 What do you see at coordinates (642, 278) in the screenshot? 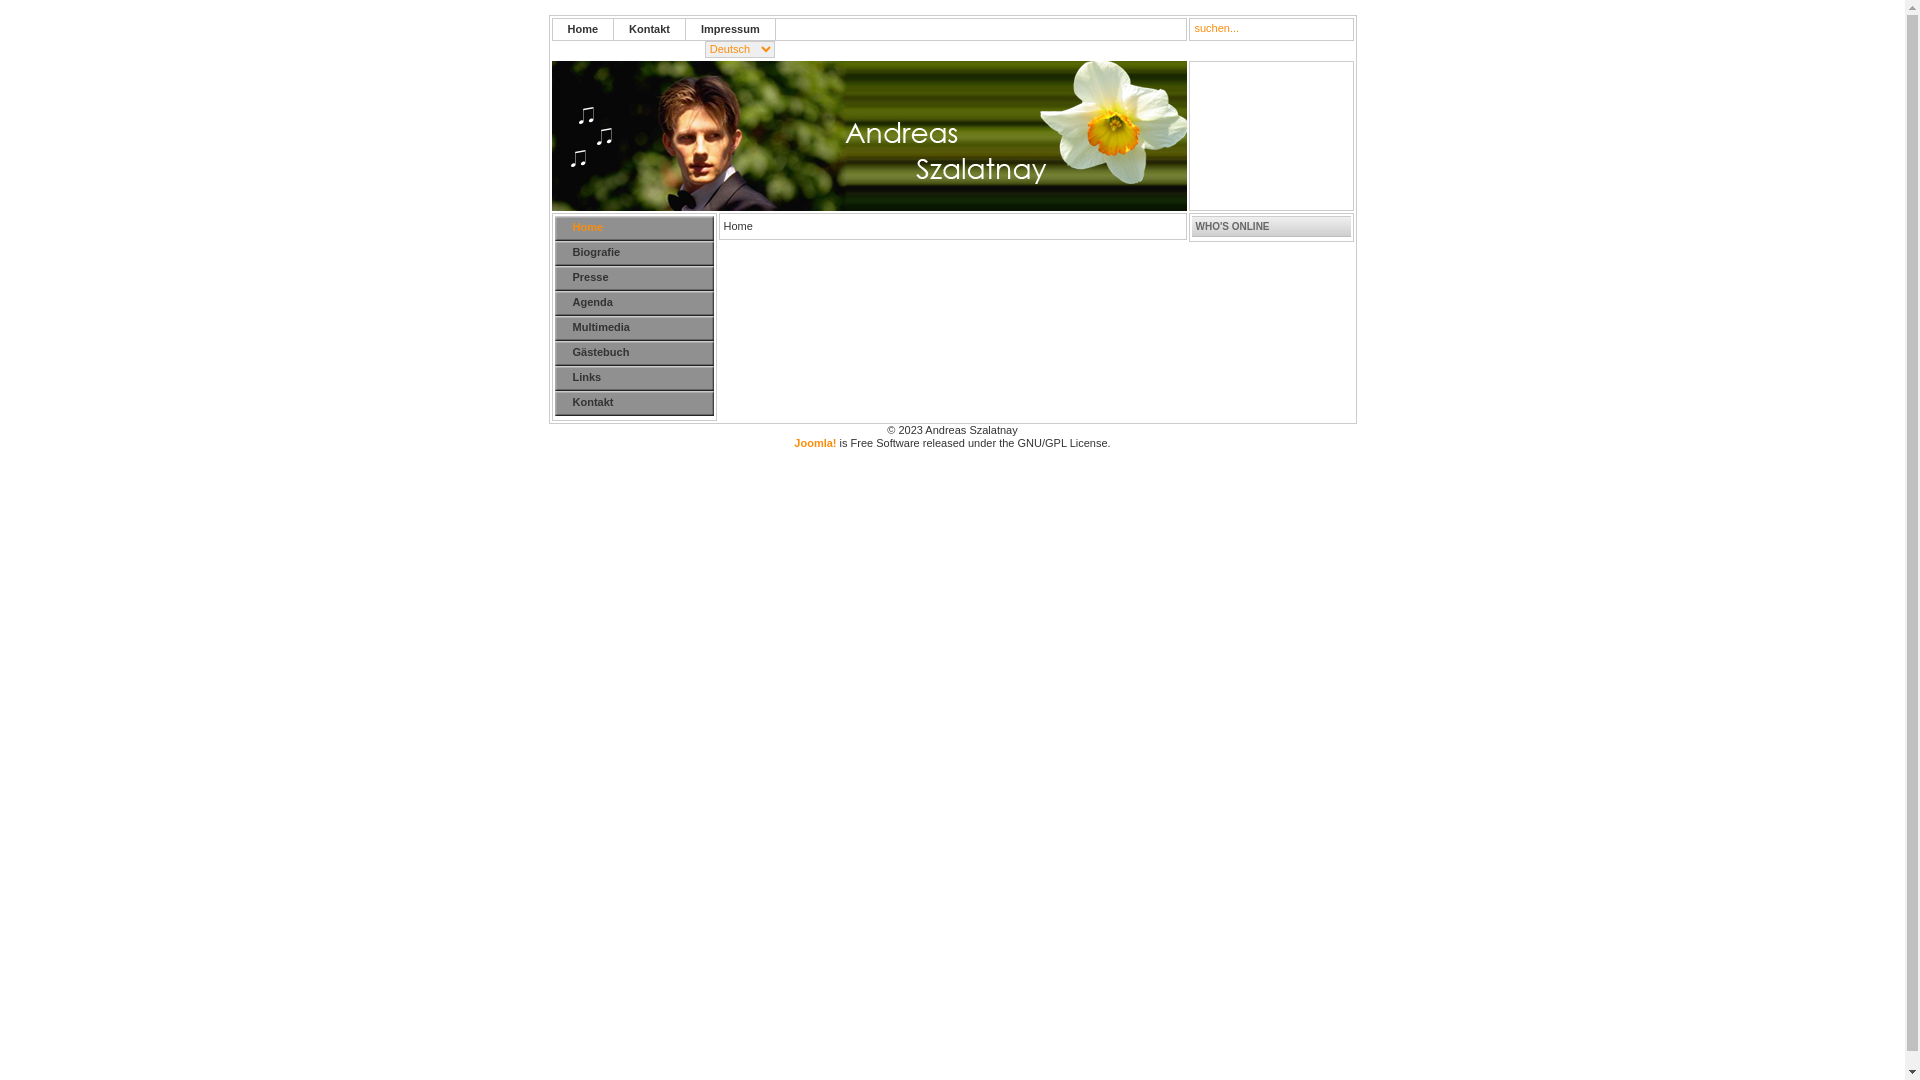
I see `Presse` at bounding box center [642, 278].